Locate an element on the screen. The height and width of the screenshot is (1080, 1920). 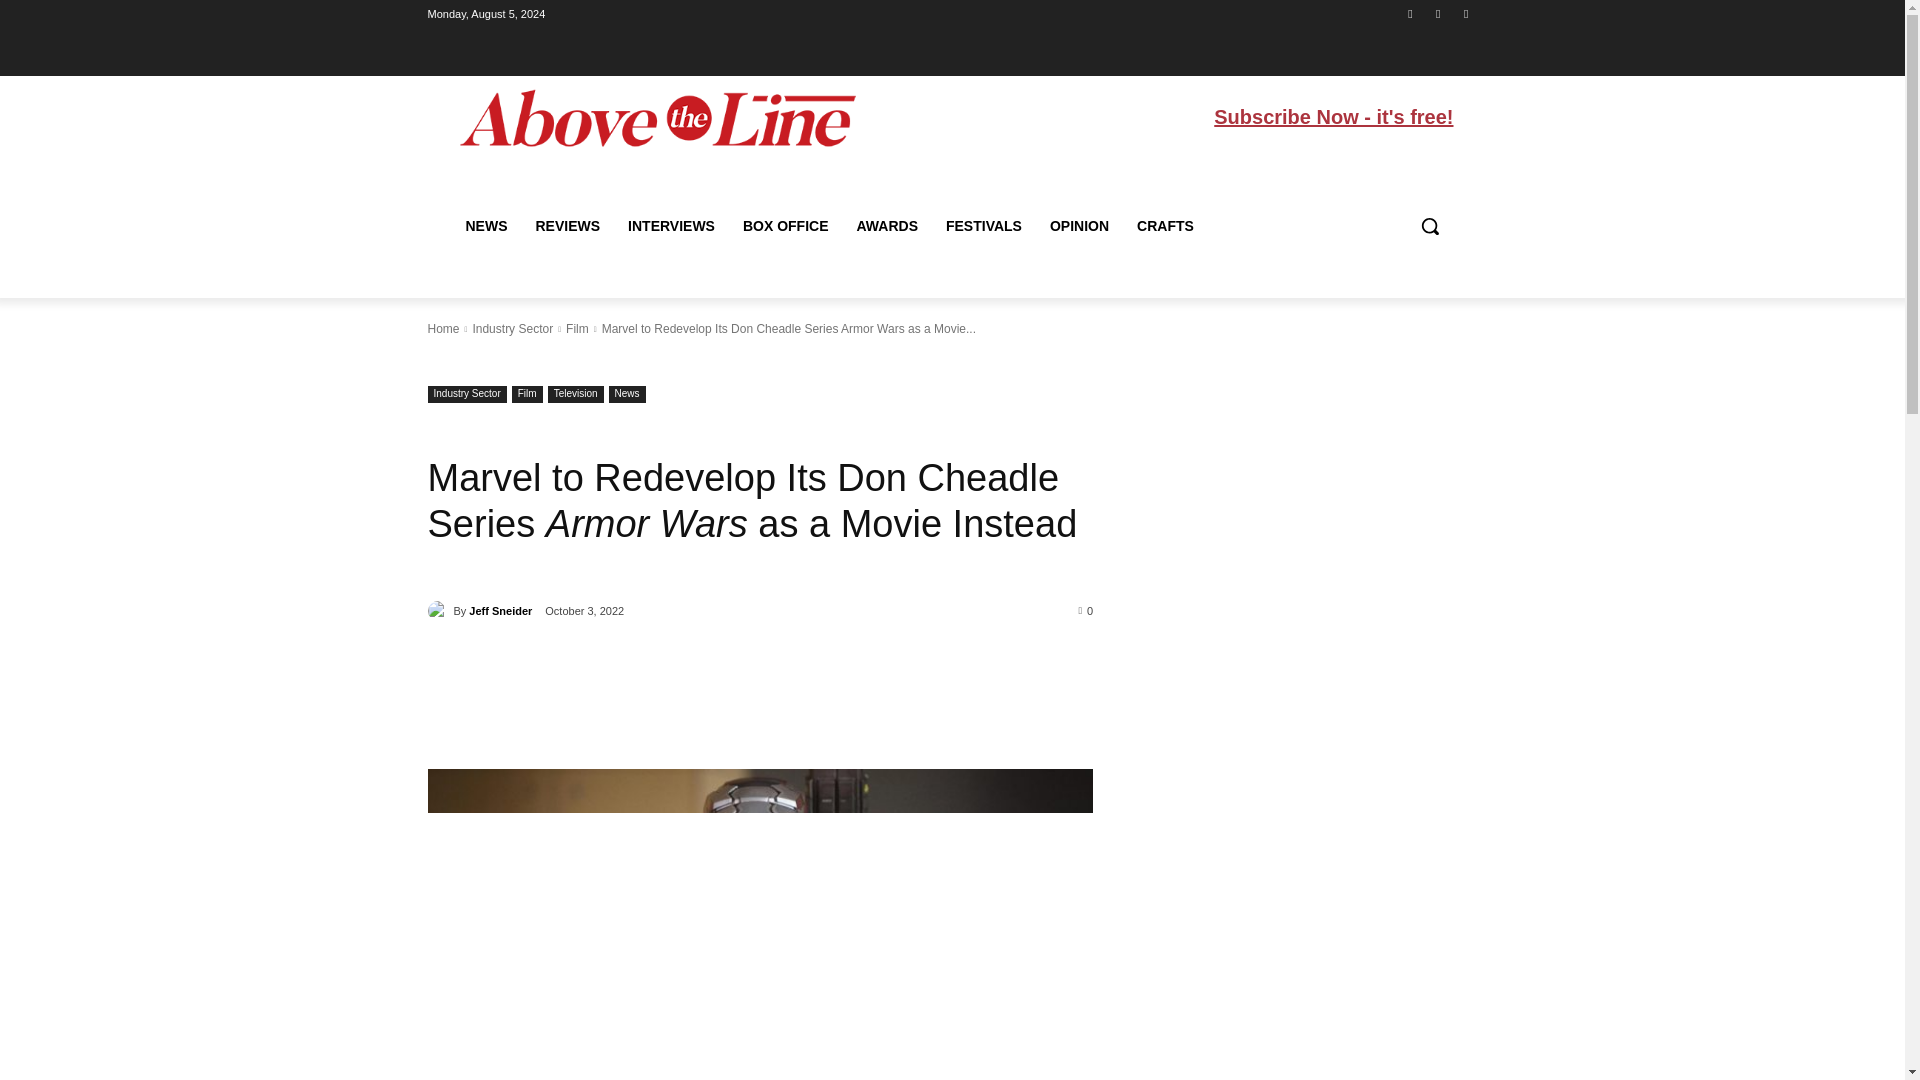
Industry Sector is located at coordinates (512, 328).